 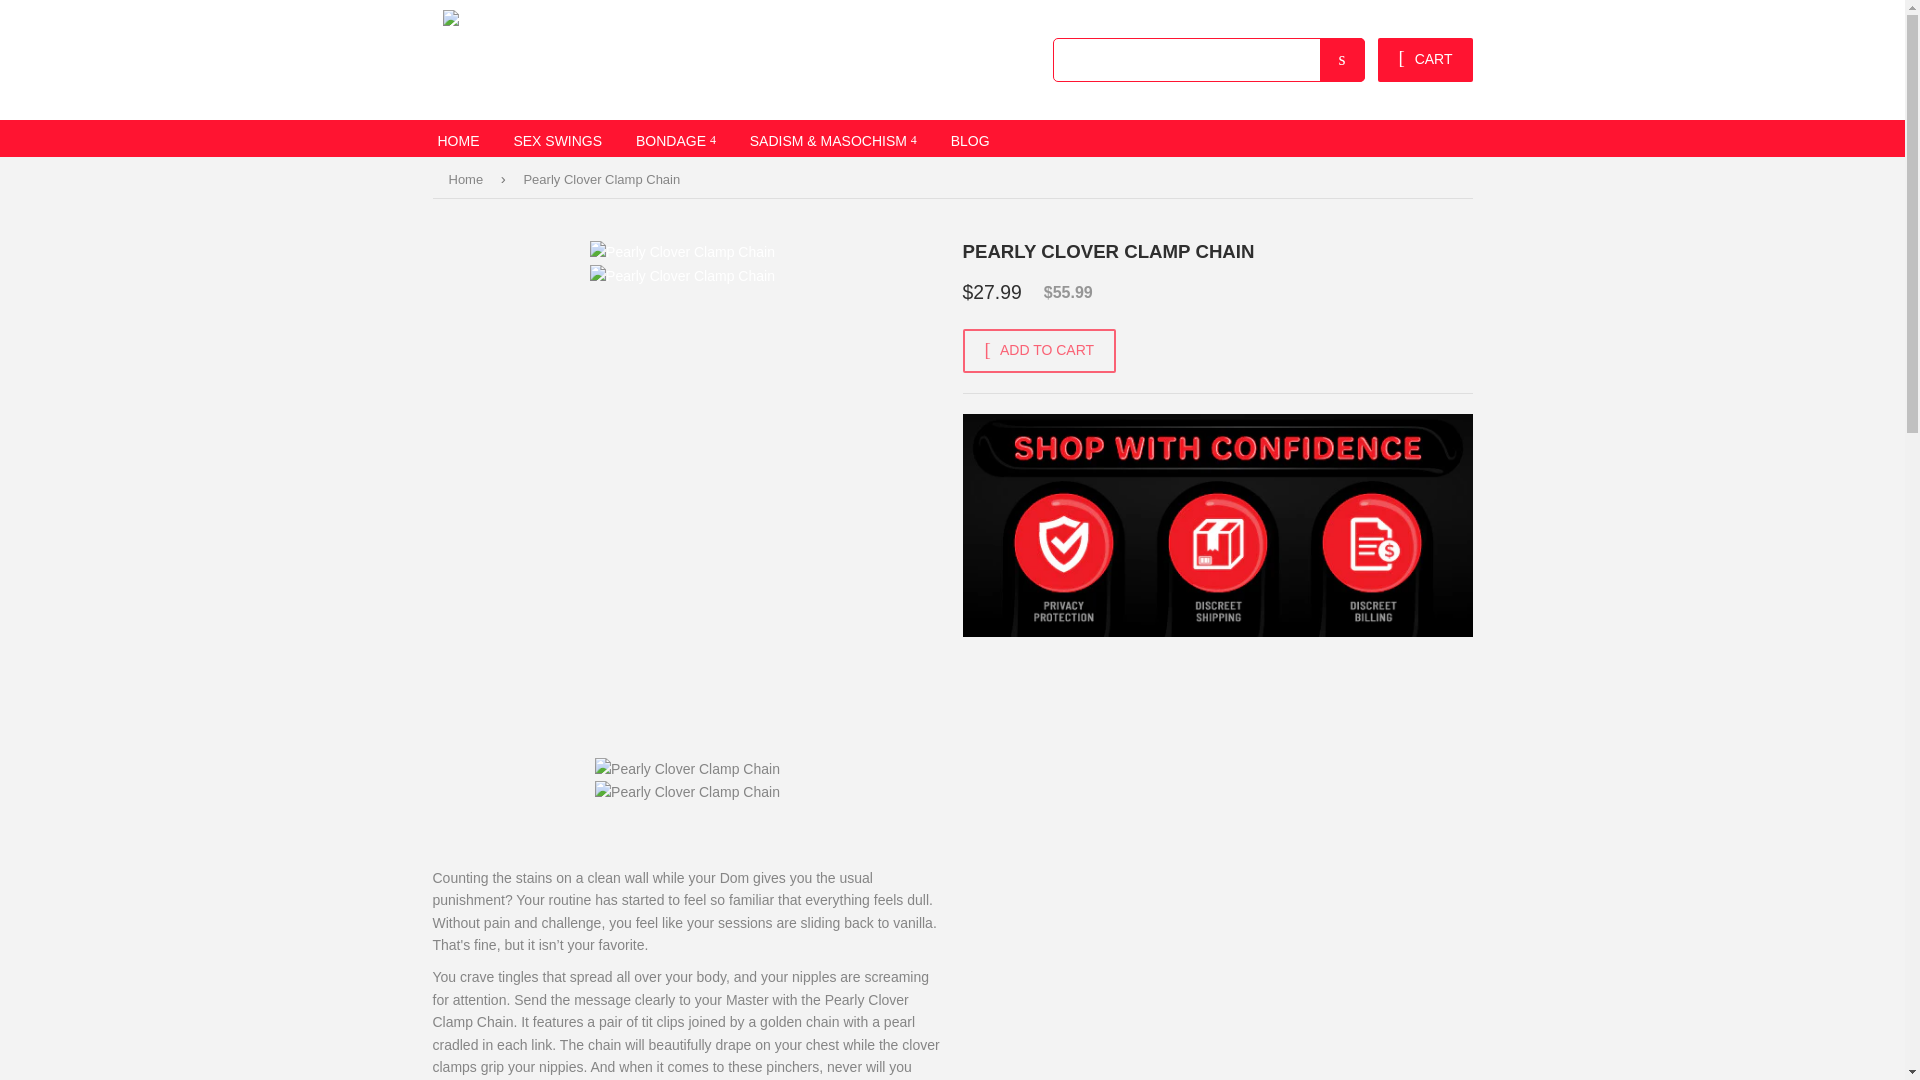 I want to click on SEX SWINGS, so click(x=556, y=138).